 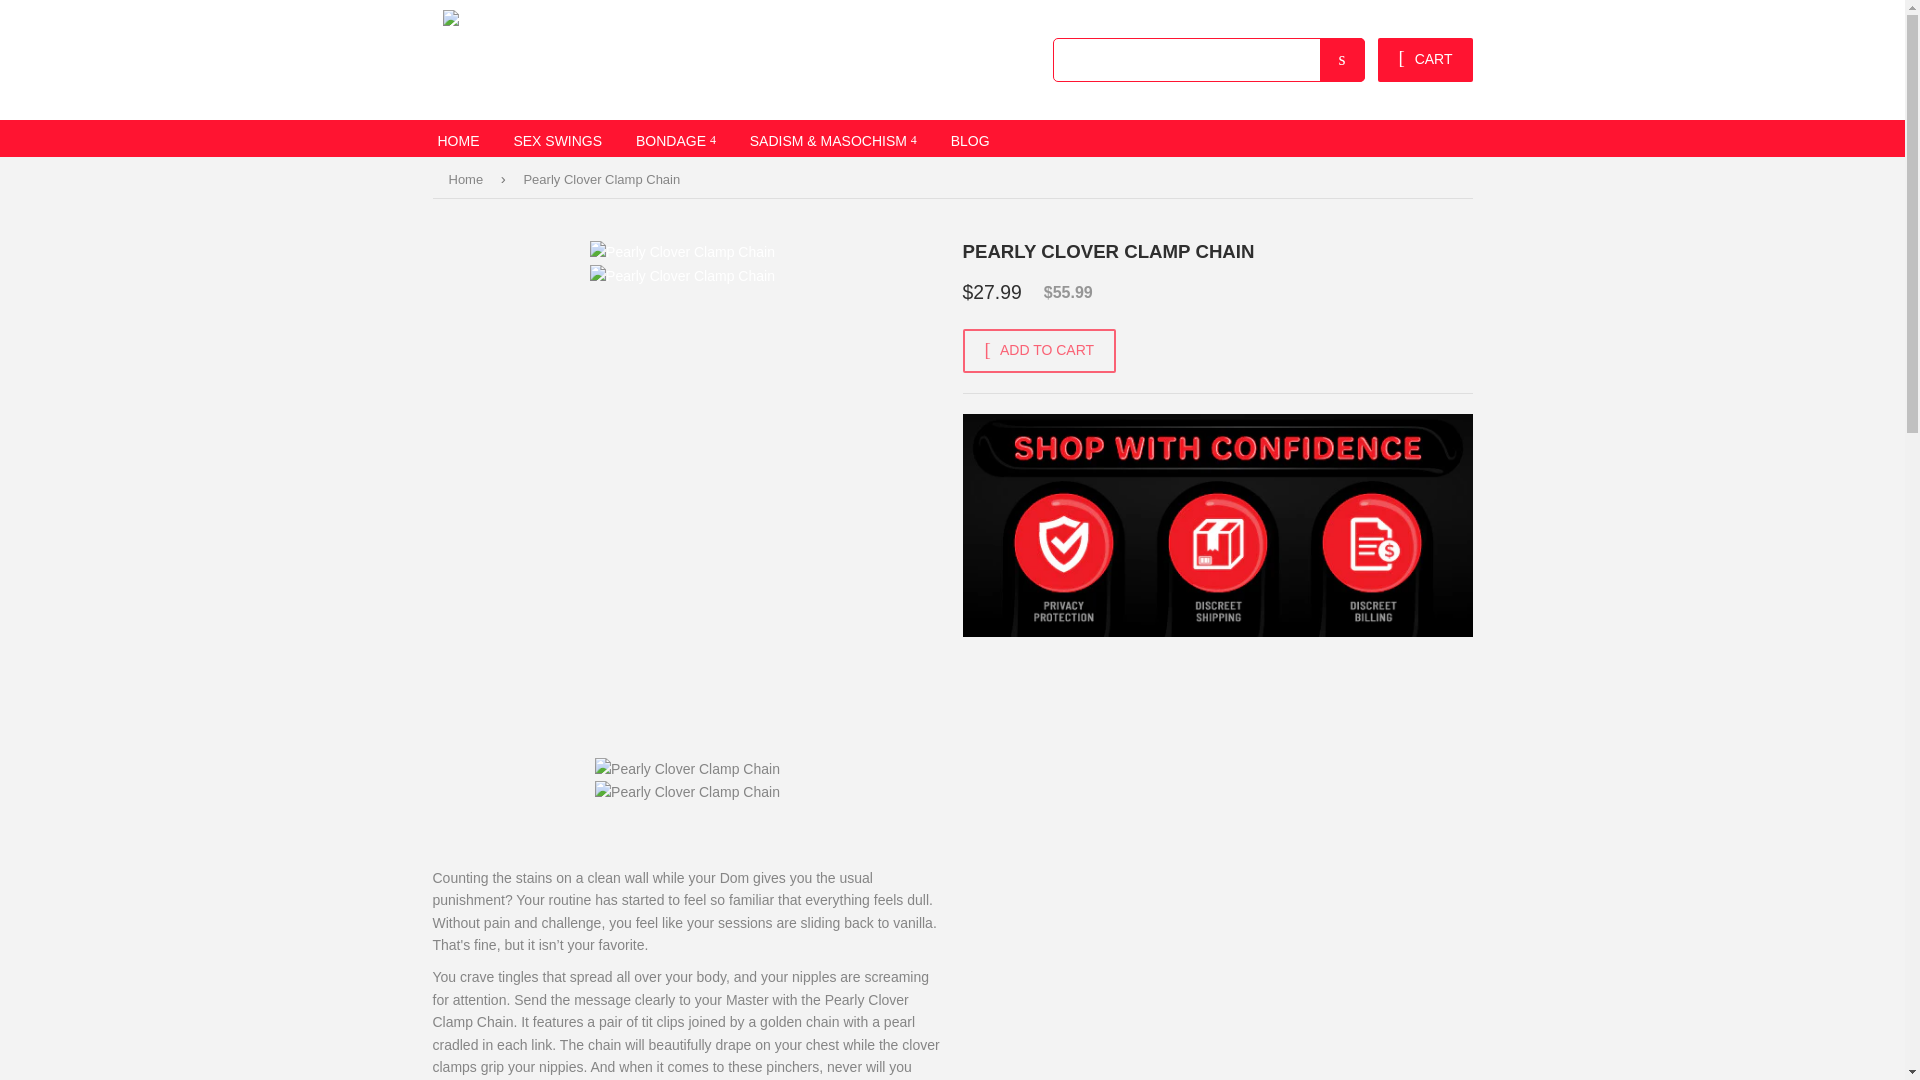 I want to click on SEX SWINGS, so click(x=556, y=138).